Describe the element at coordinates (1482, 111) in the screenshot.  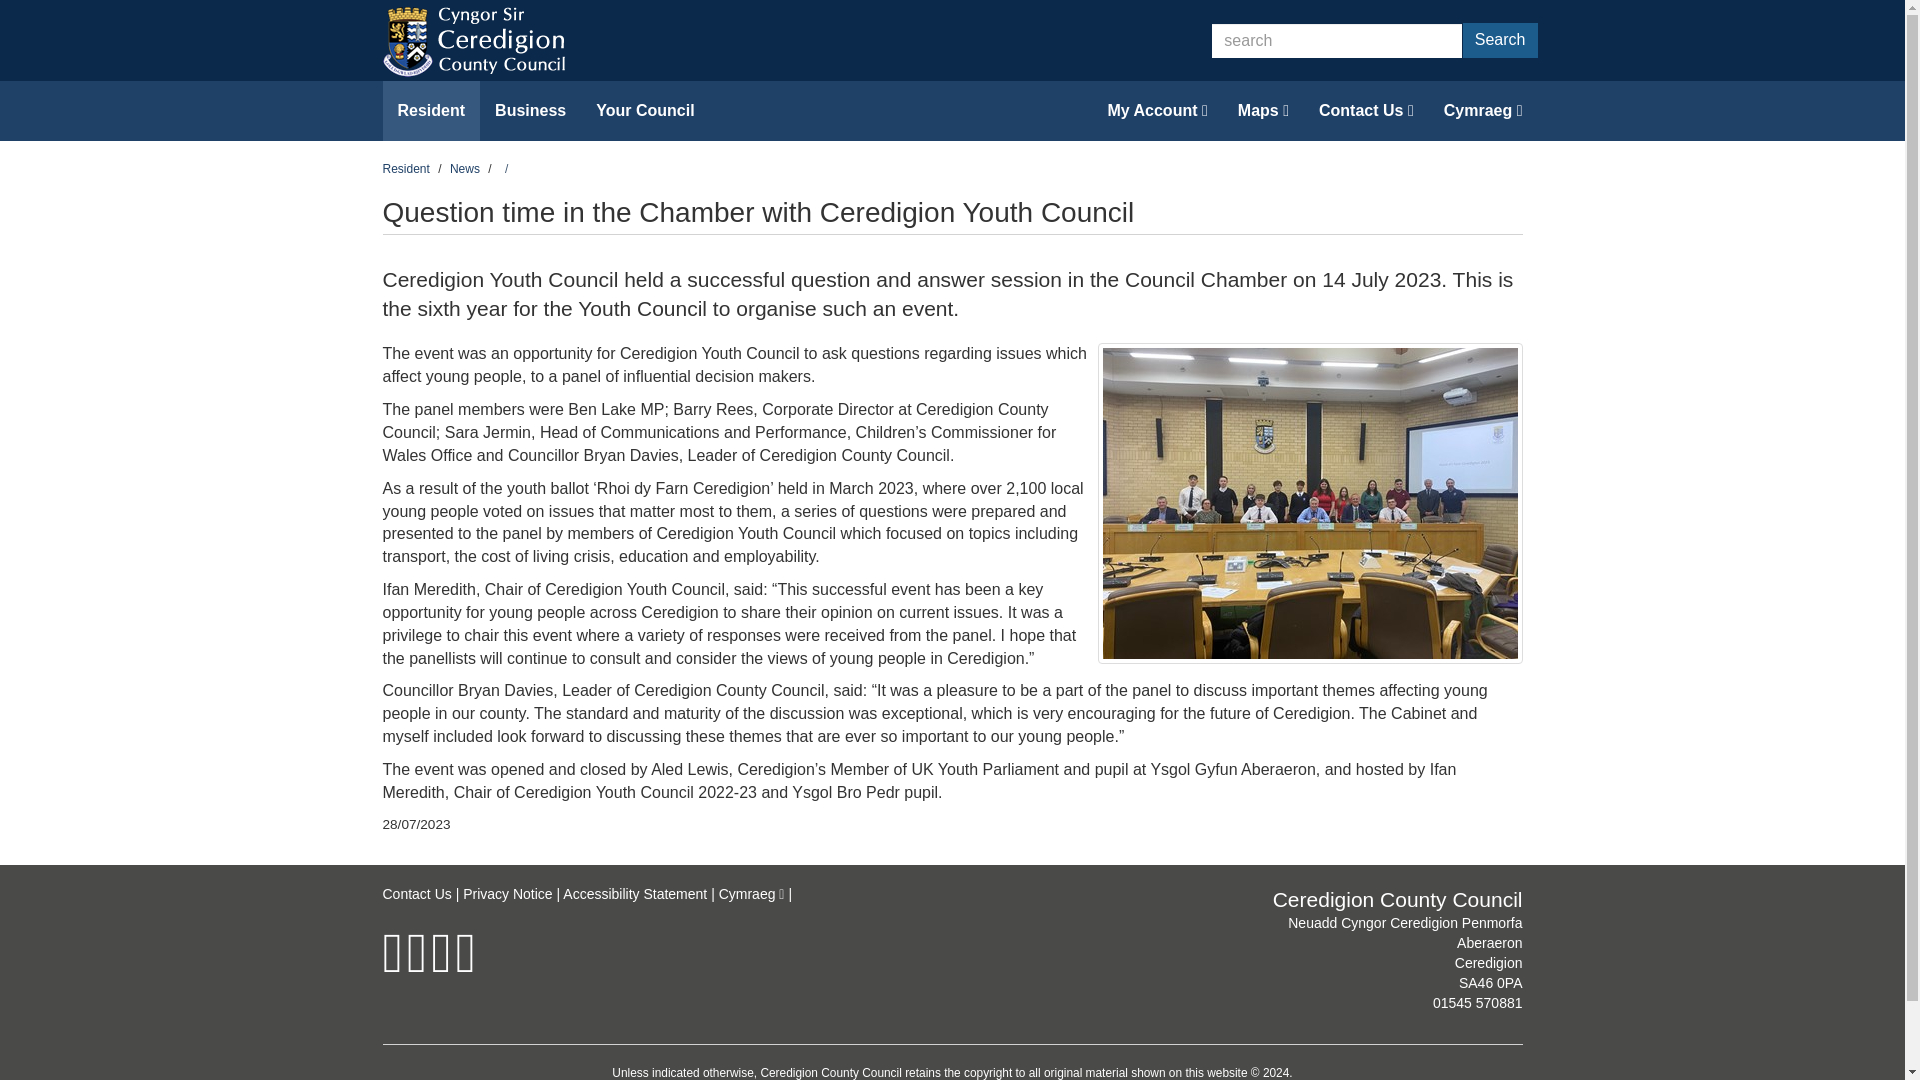
I see `Cymraeg` at that location.